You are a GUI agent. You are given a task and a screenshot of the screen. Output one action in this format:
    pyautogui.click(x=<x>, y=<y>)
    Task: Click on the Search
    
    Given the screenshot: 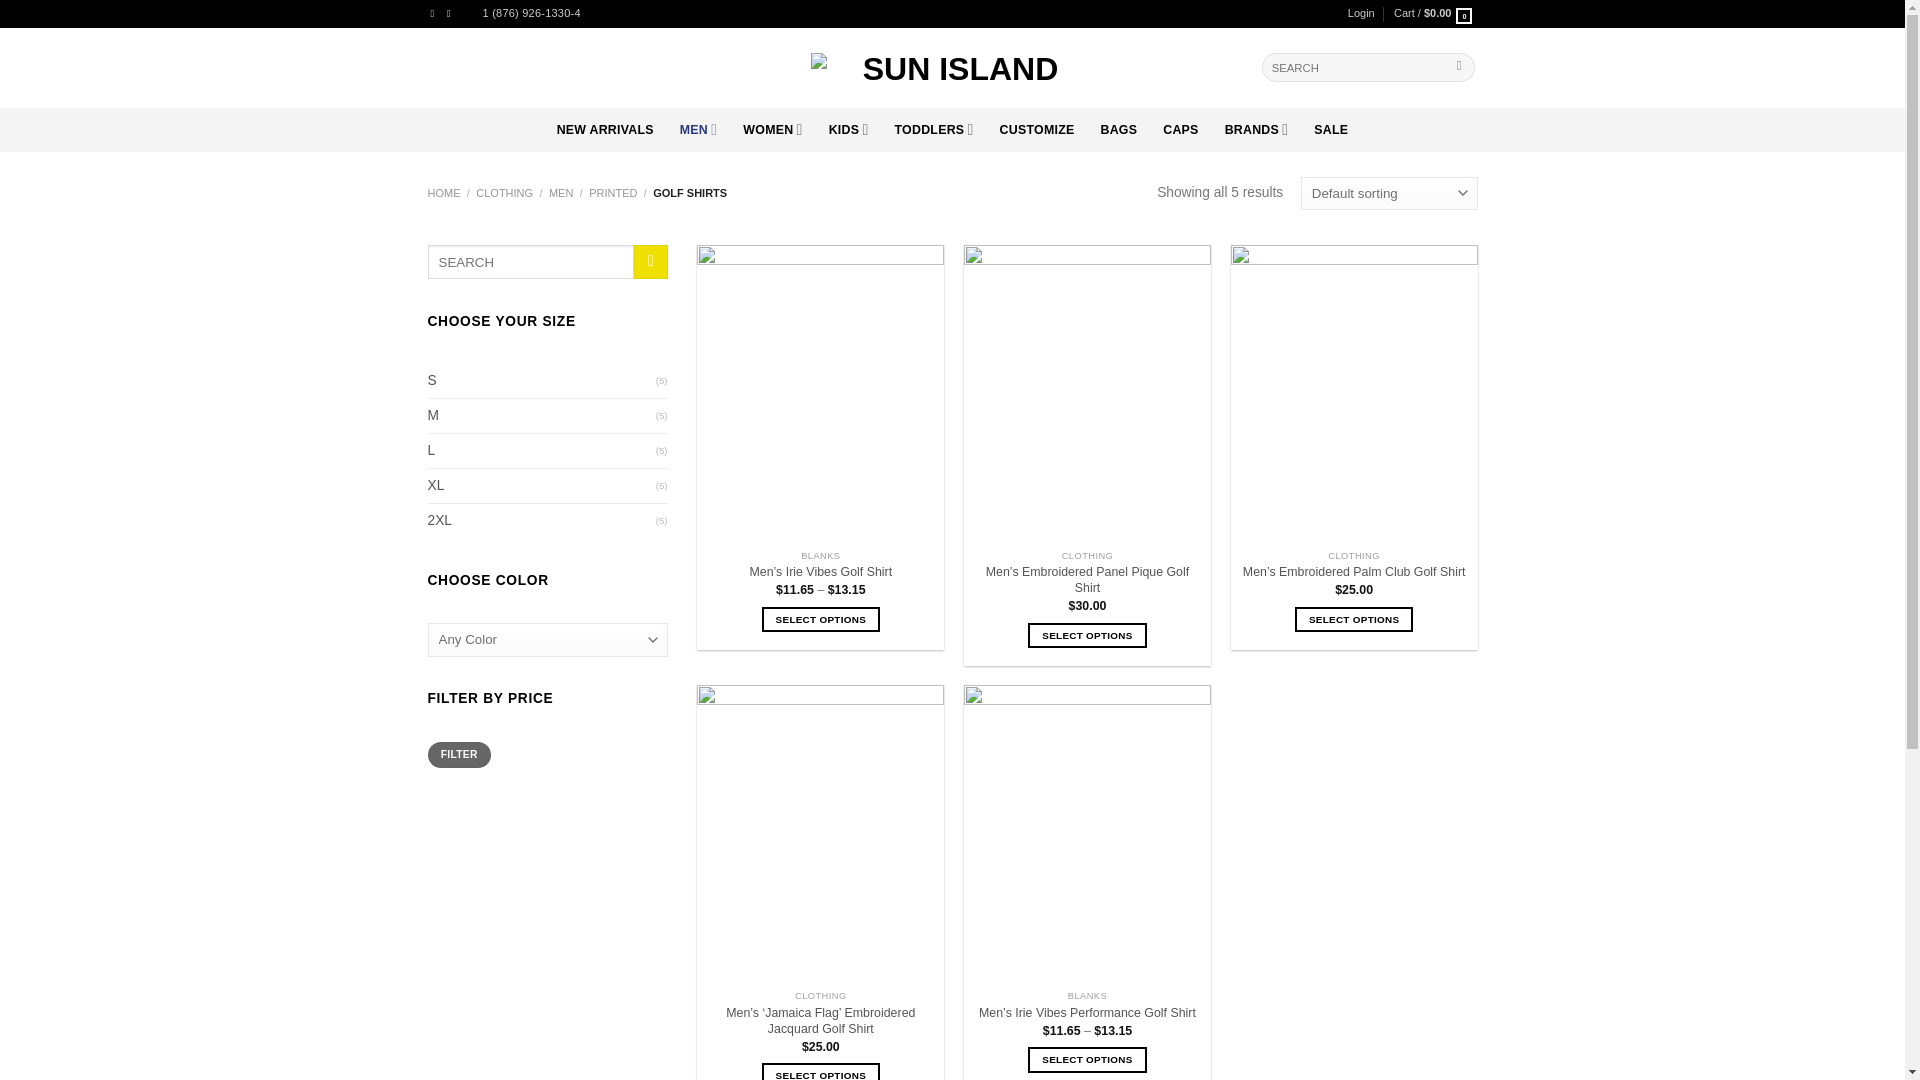 What is the action you would take?
    pyautogui.click(x=1458, y=67)
    